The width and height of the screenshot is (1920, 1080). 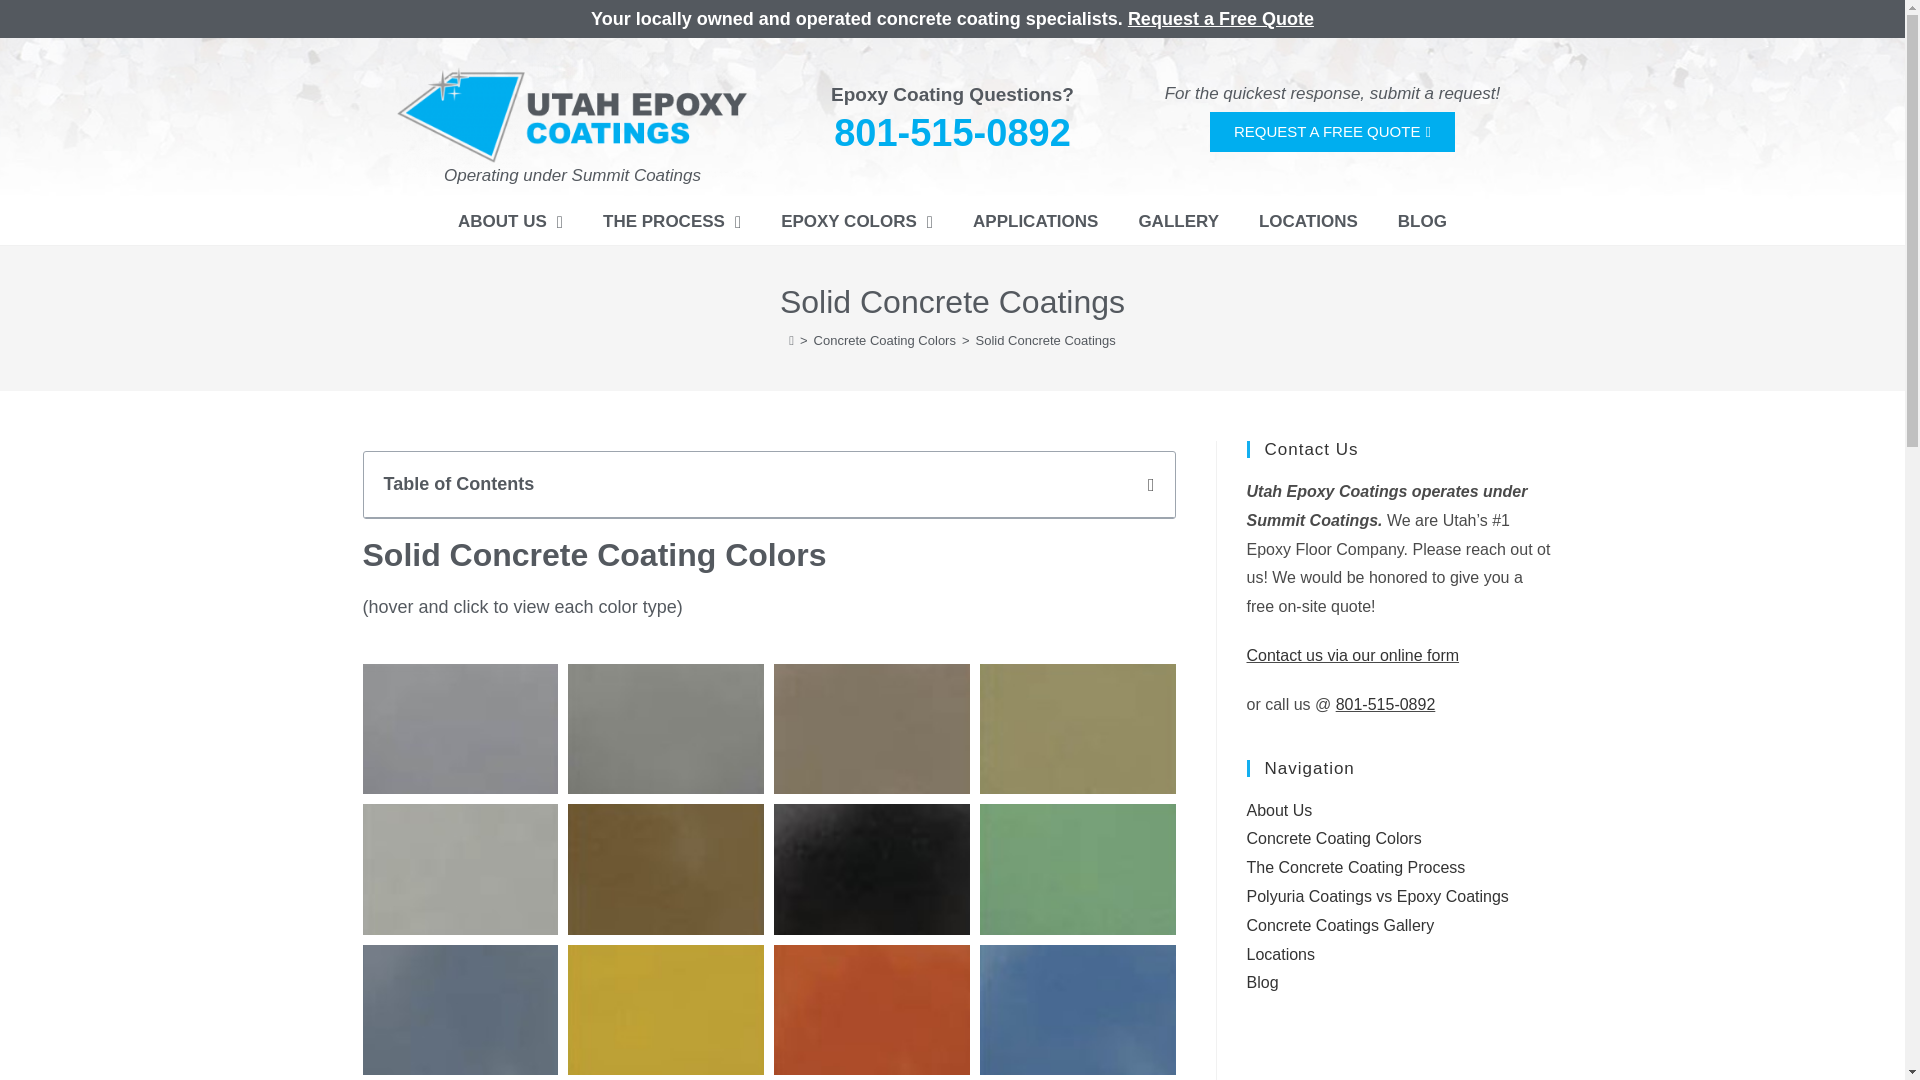 What do you see at coordinates (1422, 222) in the screenshot?
I see `BLOG` at bounding box center [1422, 222].